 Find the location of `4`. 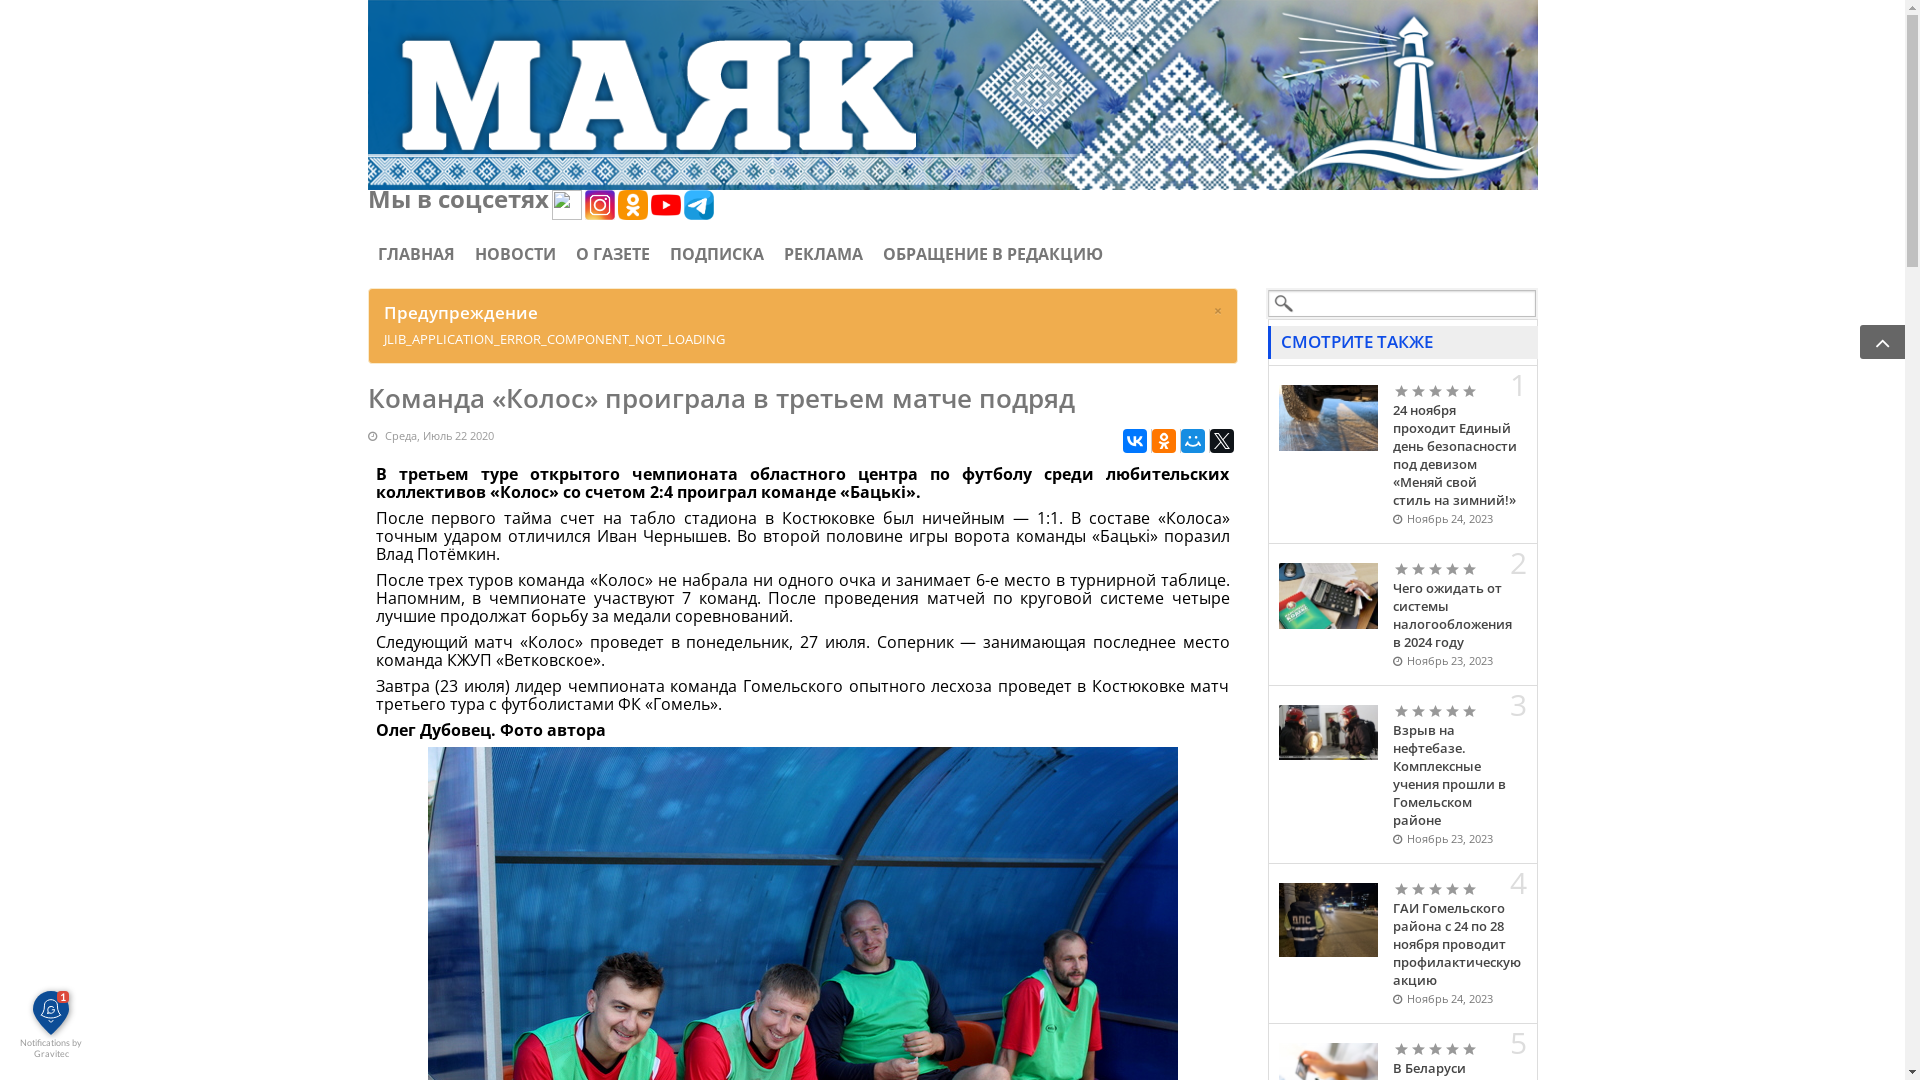

4 is located at coordinates (1427, 569).